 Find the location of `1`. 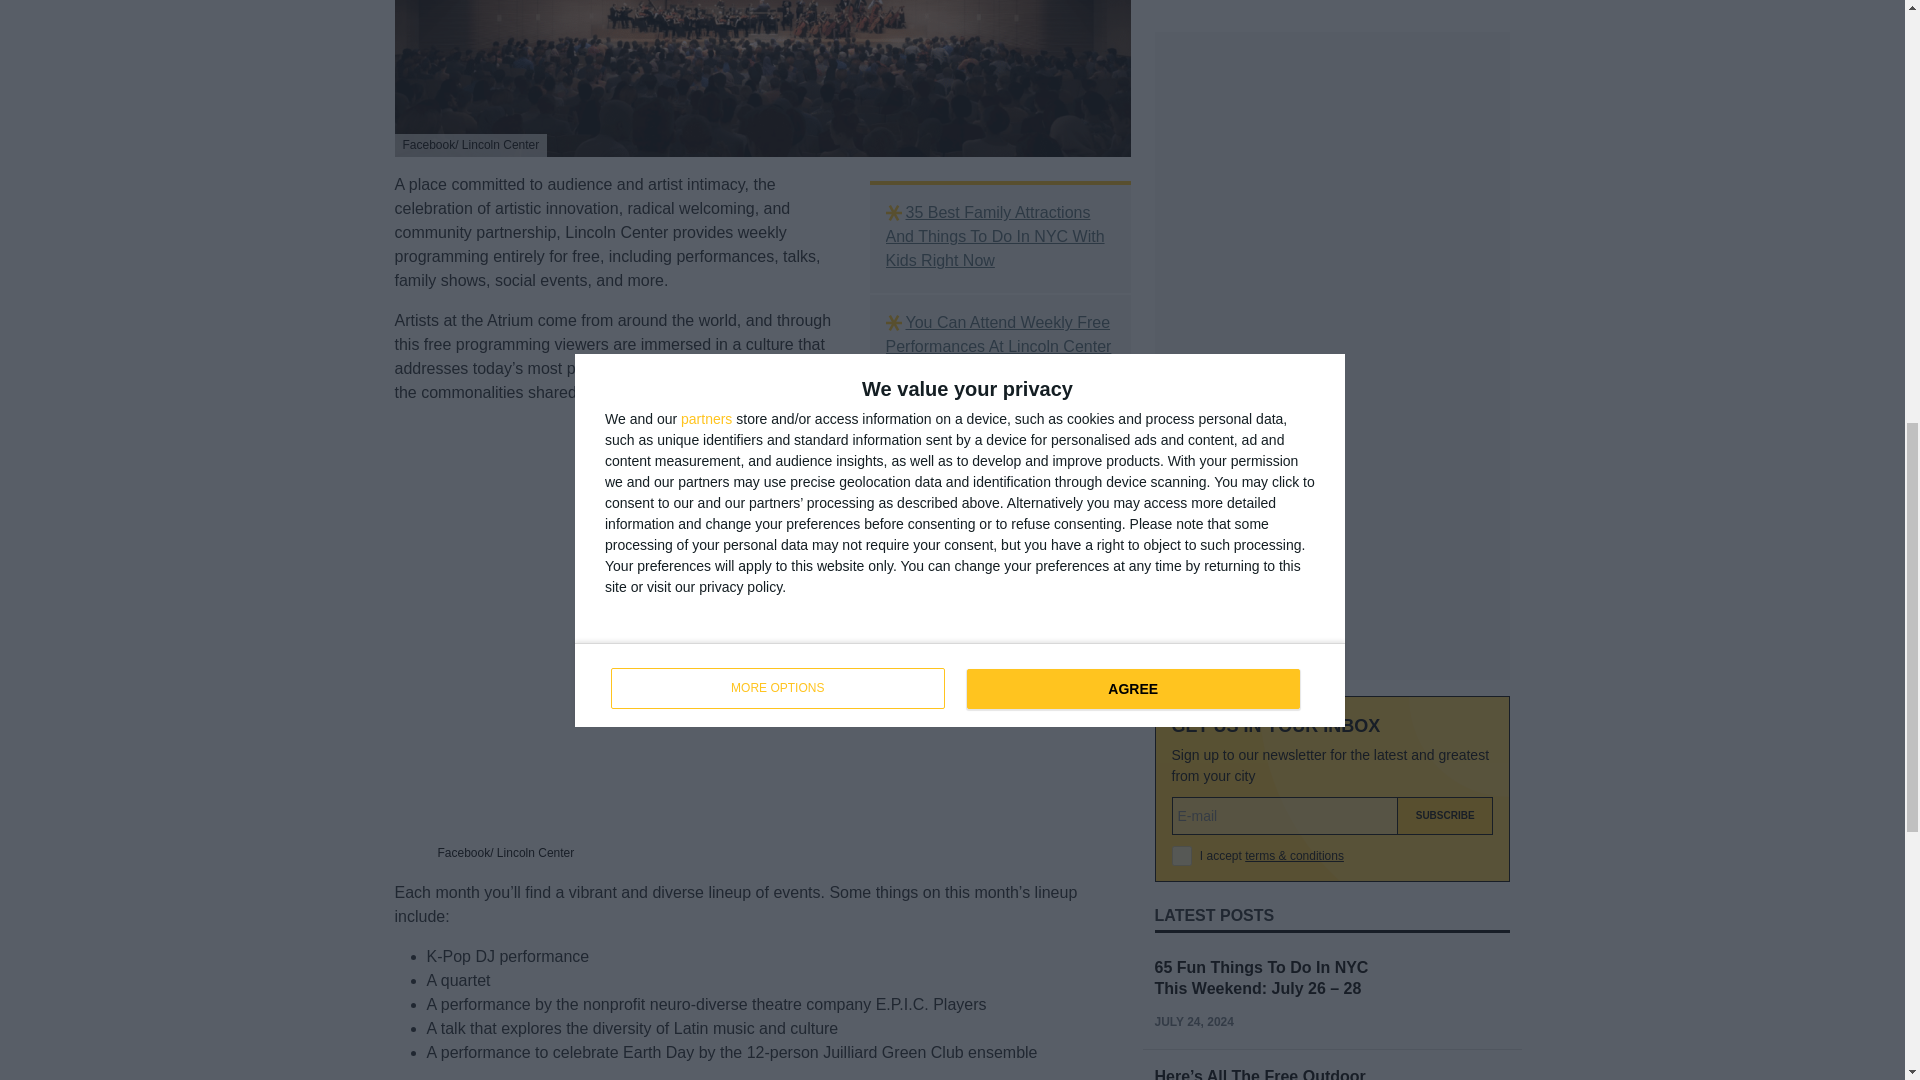

1 is located at coordinates (1182, 490).